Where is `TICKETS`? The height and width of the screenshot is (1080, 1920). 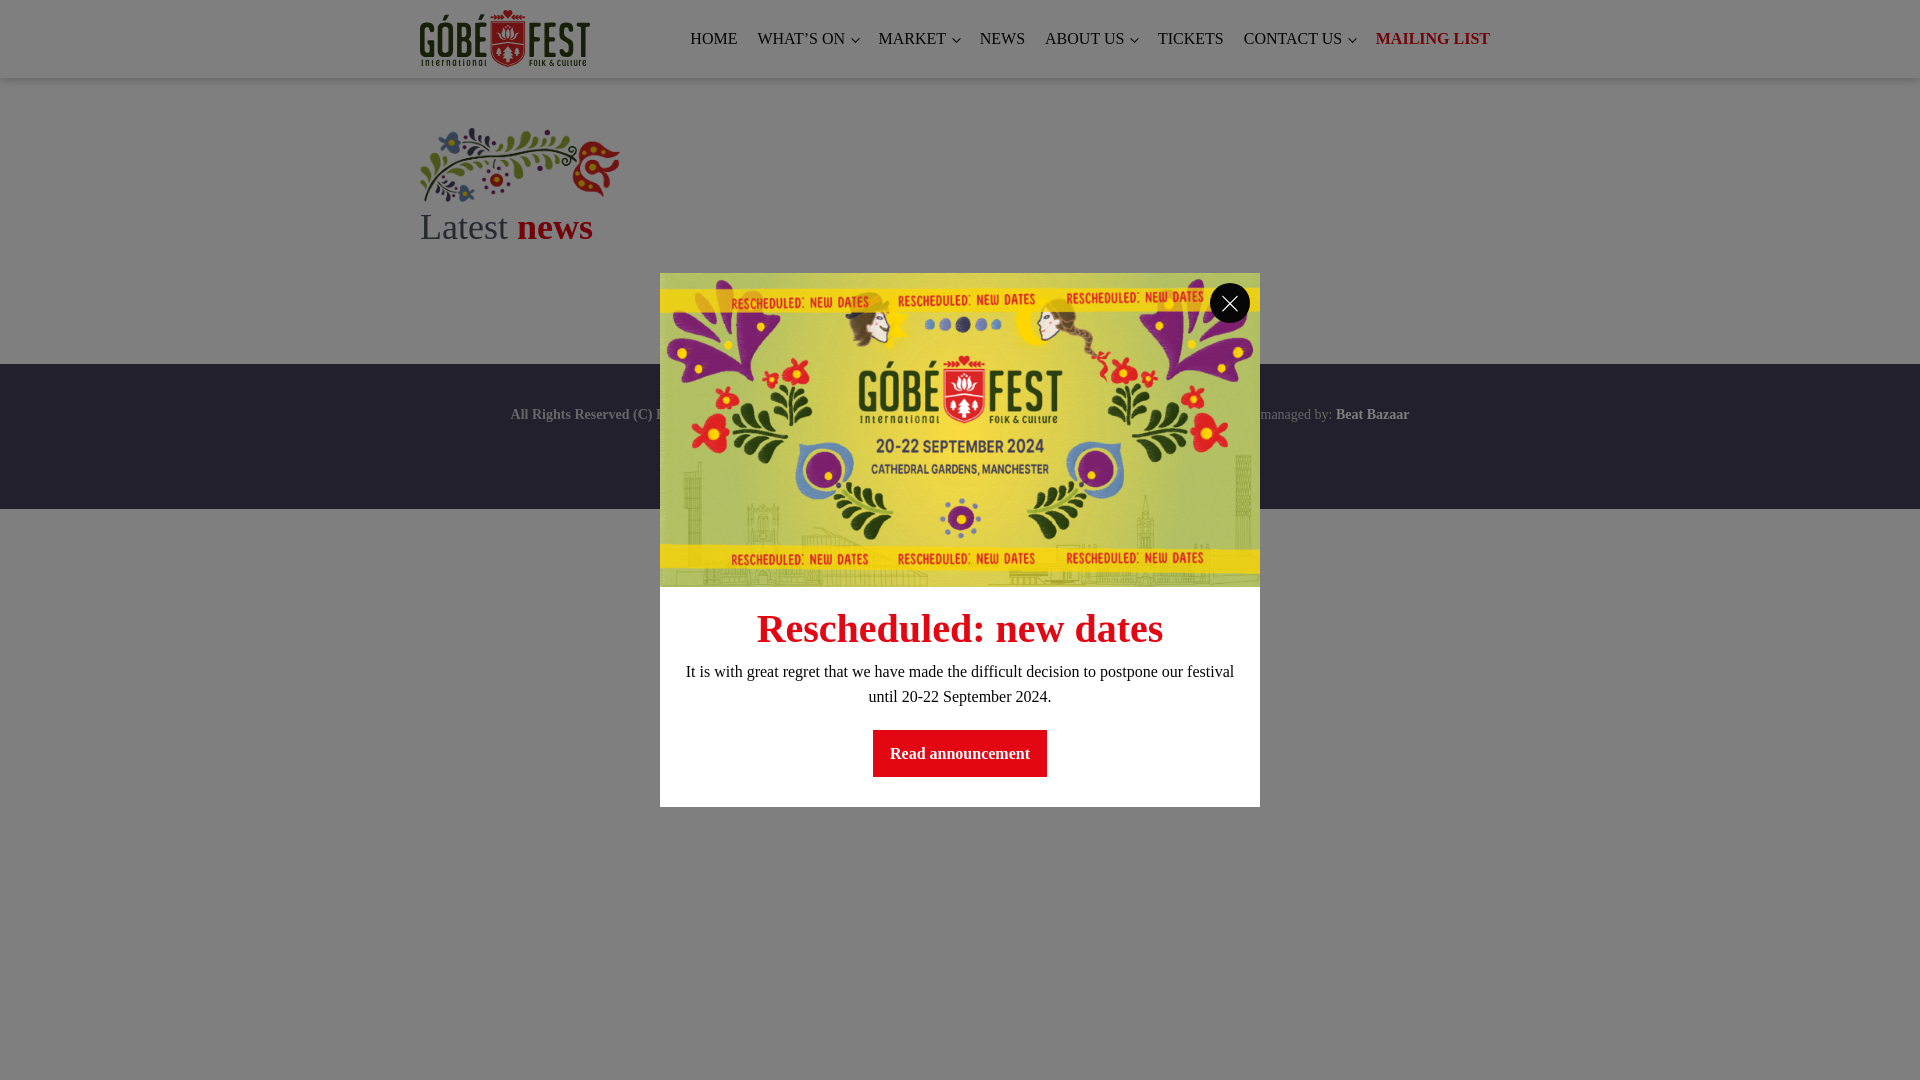
TICKETS is located at coordinates (1191, 38).